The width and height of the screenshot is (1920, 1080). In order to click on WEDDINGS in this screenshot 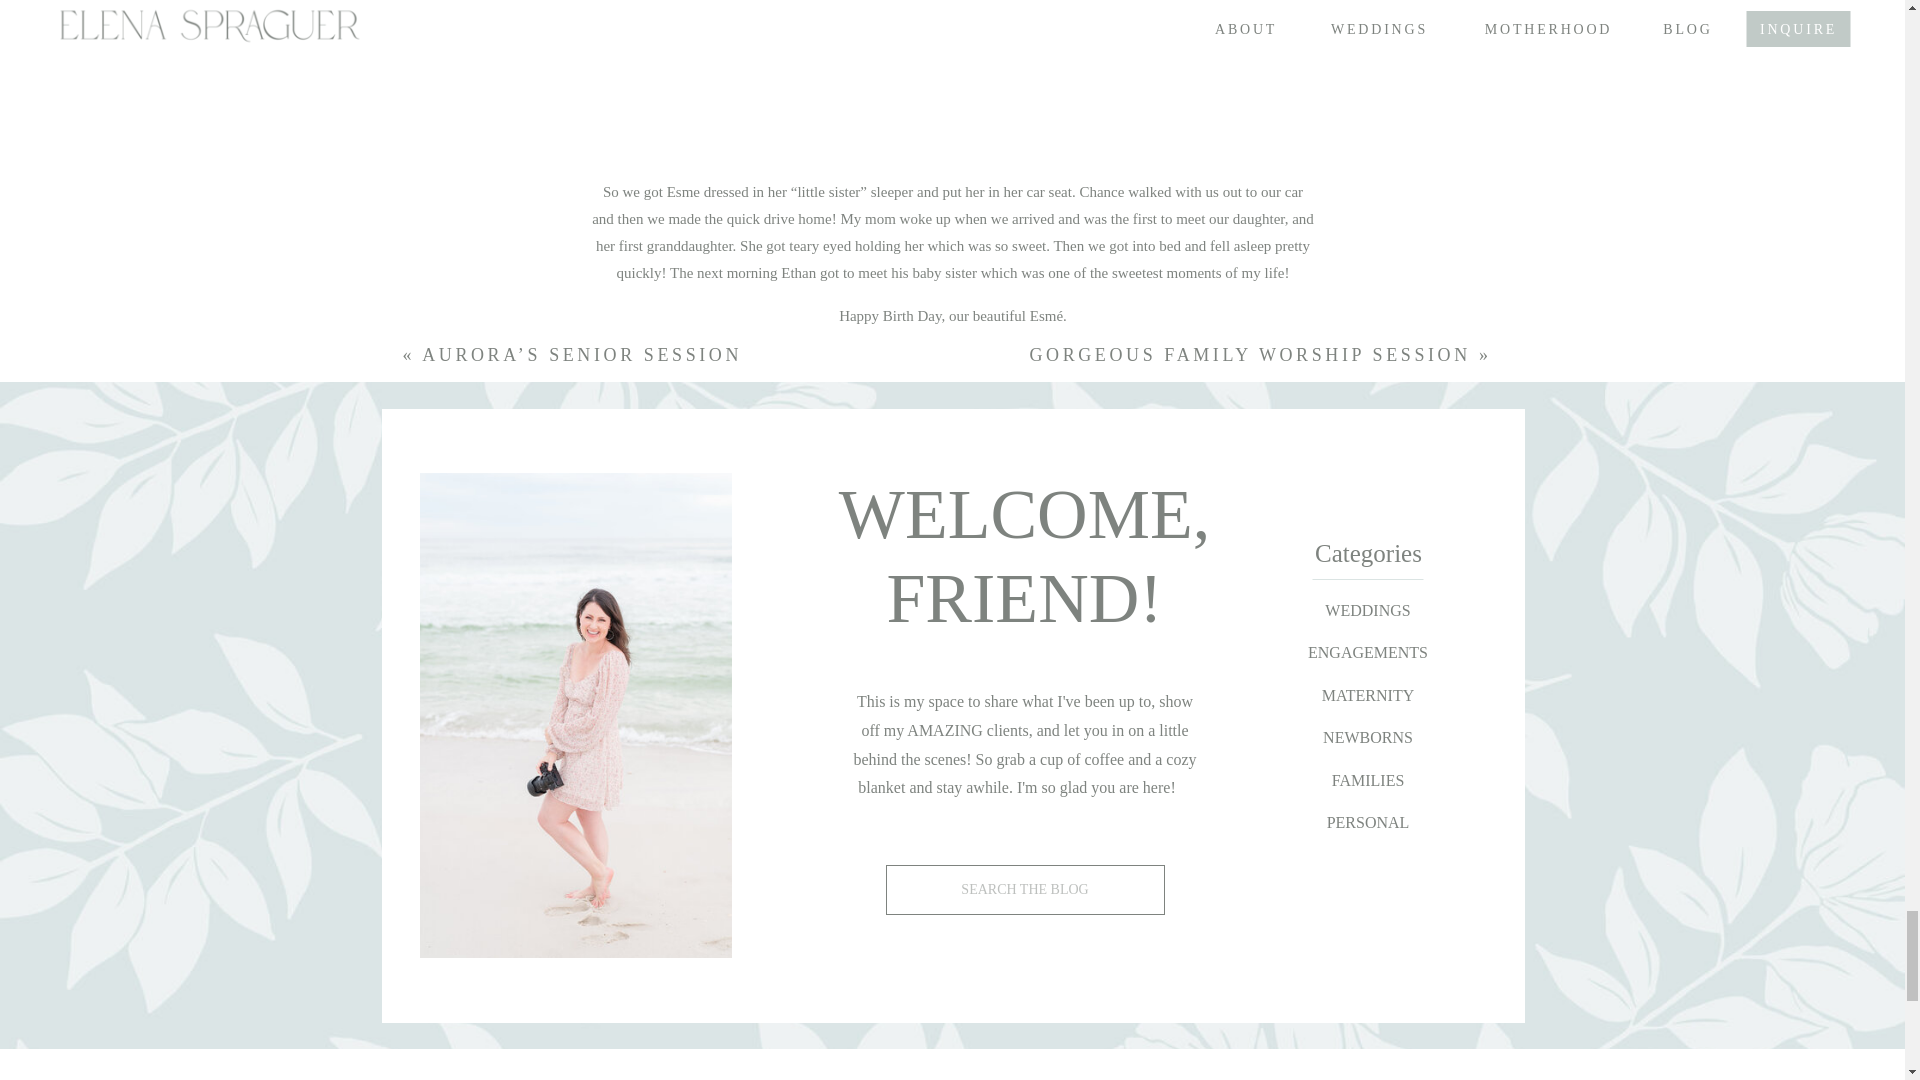, I will do `click(1368, 610)`.